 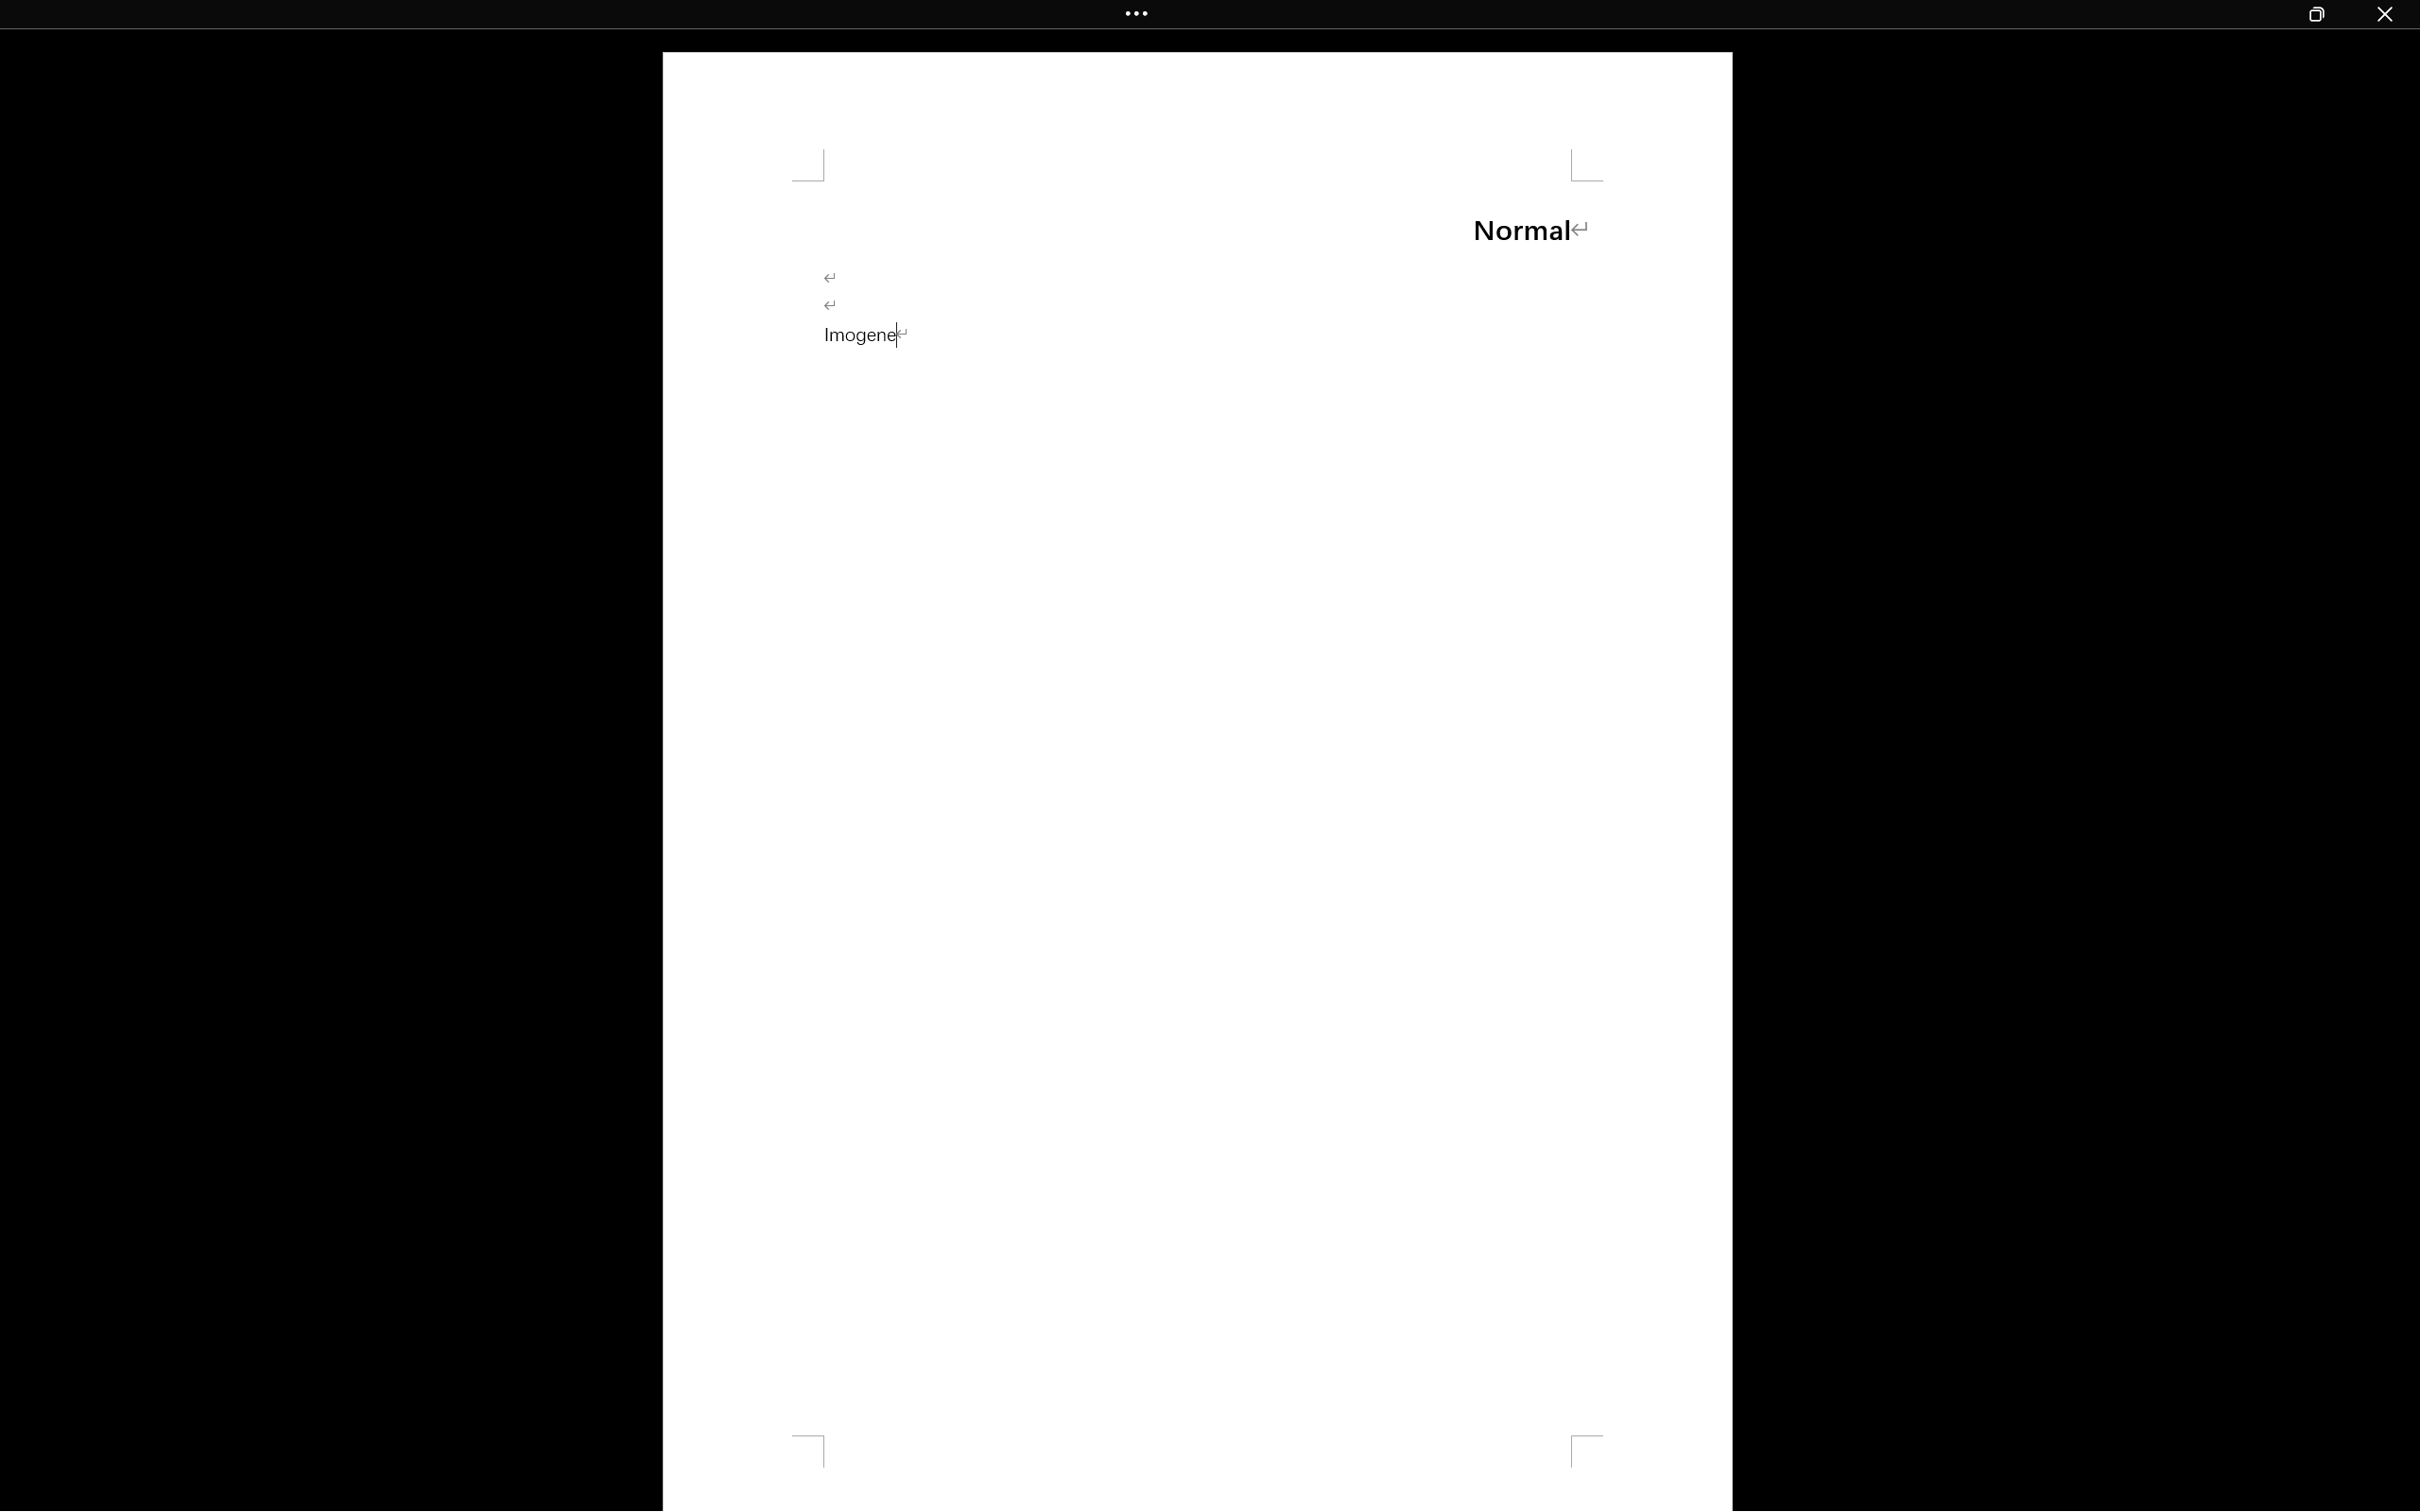 I want to click on Class: MsoCommandBar, so click(x=1210, y=1458).